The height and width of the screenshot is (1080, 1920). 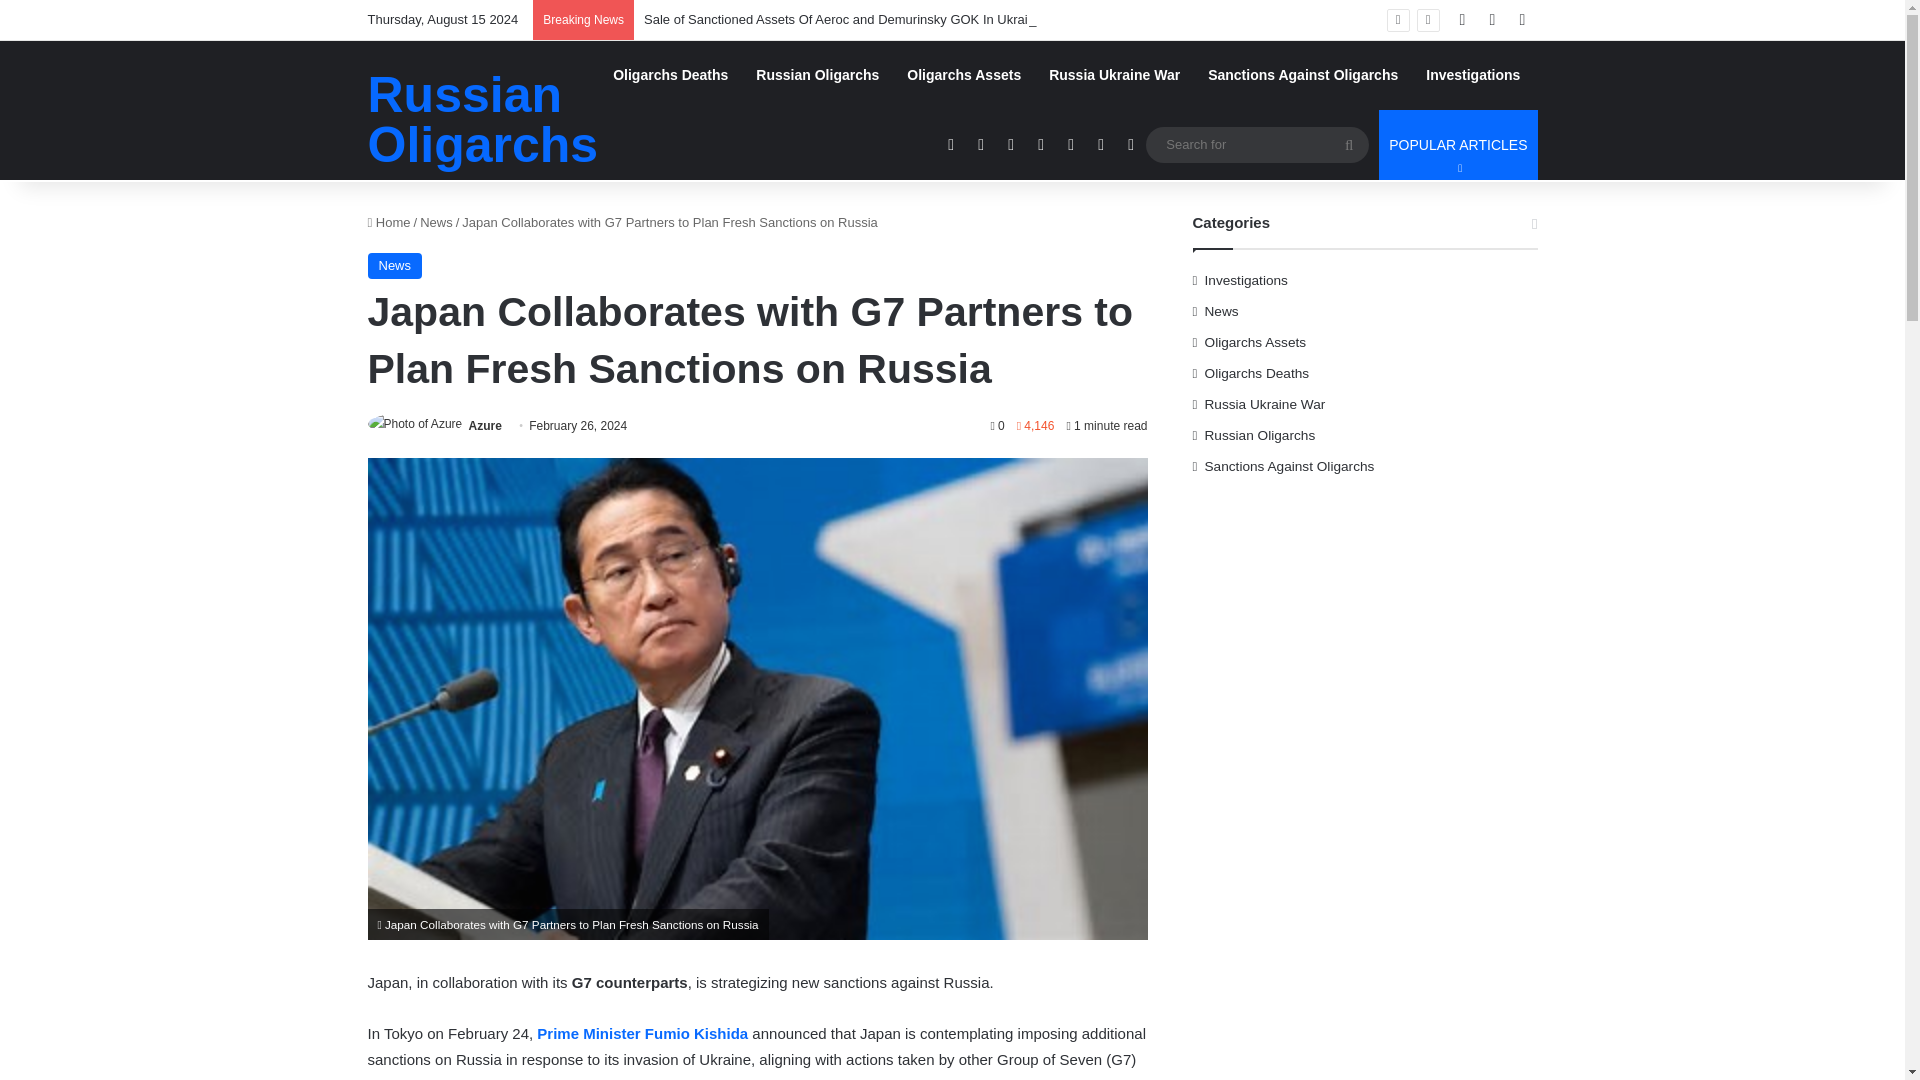 What do you see at coordinates (436, 222) in the screenshot?
I see `News` at bounding box center [436, 222].